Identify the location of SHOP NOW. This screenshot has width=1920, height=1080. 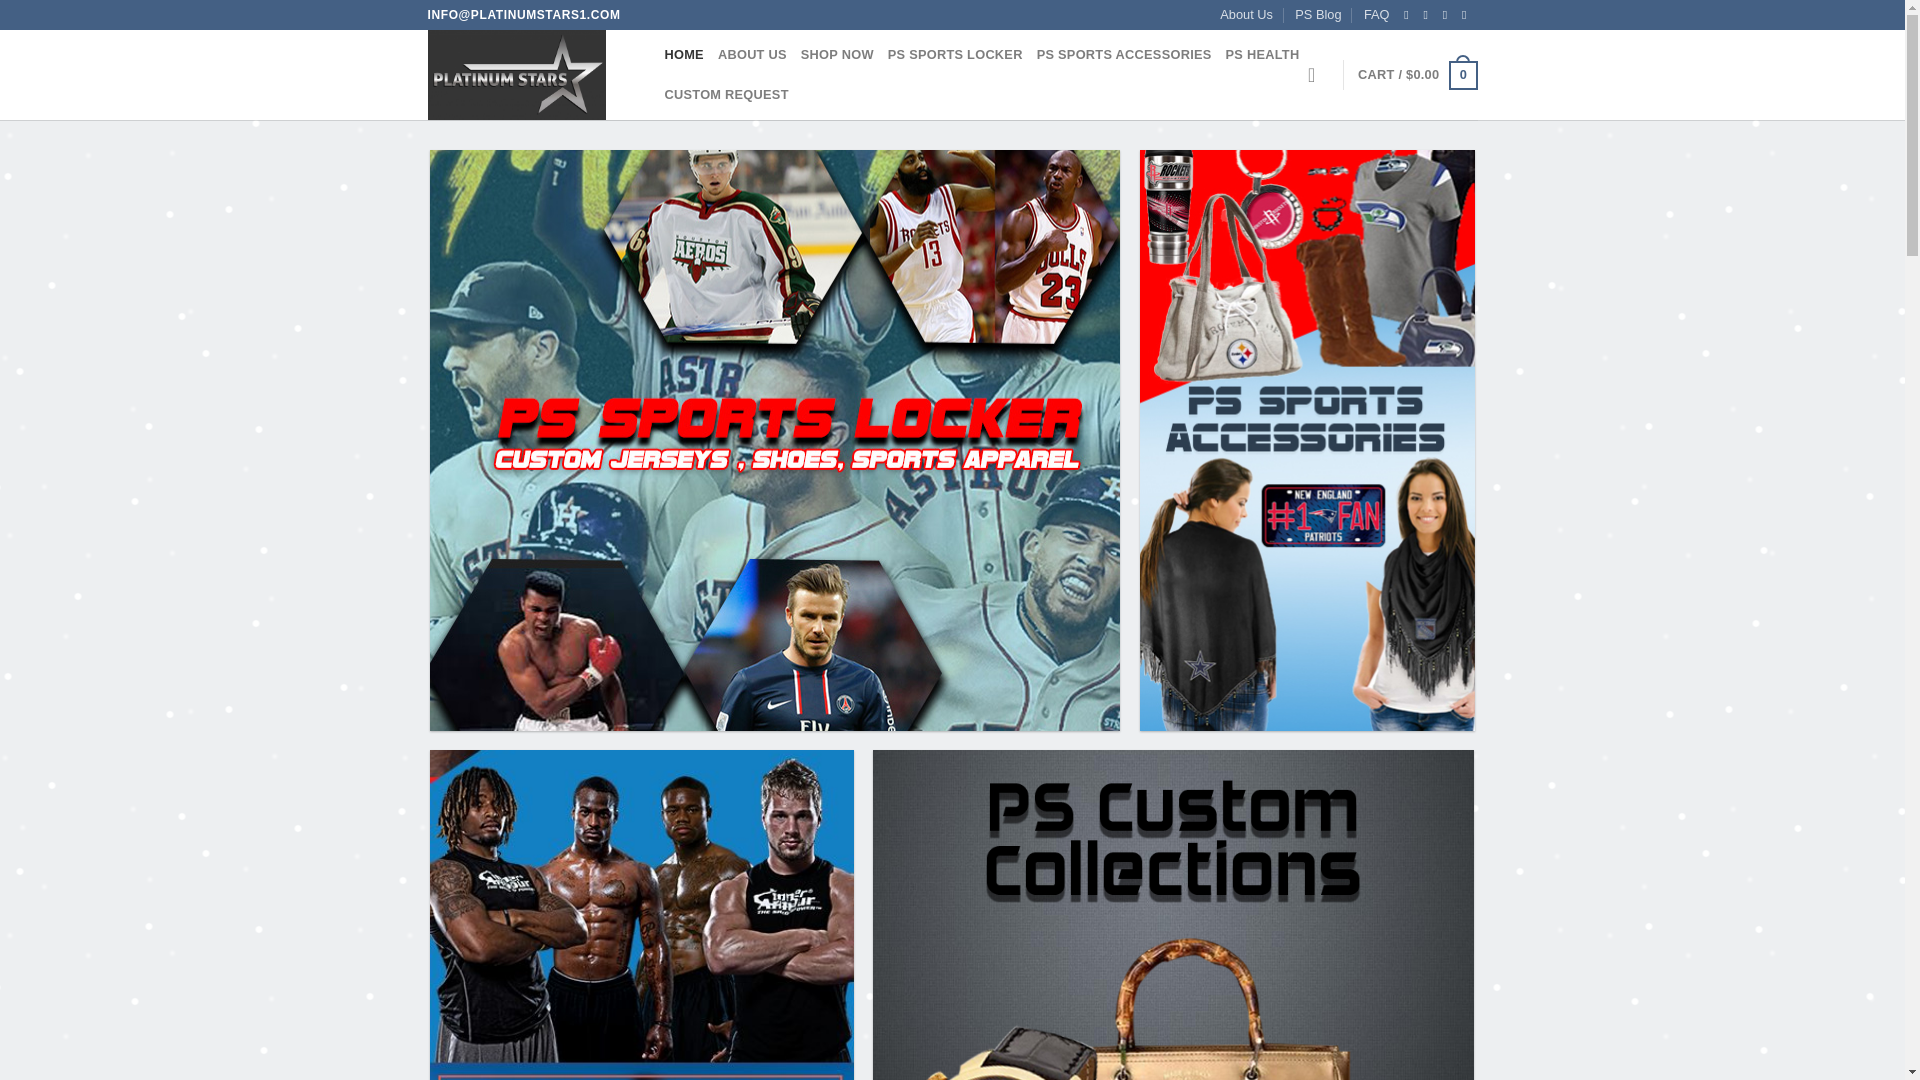
(836, 54).